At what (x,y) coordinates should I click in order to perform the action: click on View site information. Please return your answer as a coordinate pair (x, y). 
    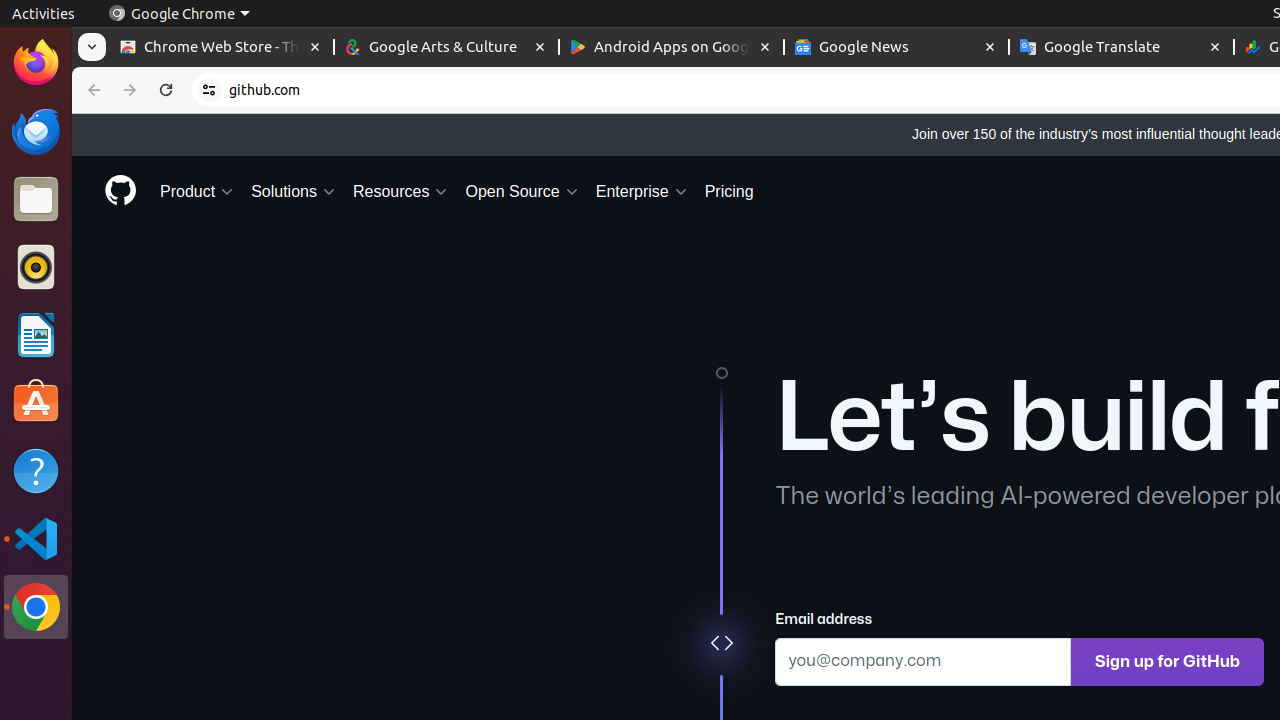
    Looking at the image, I should click on (209, 90).